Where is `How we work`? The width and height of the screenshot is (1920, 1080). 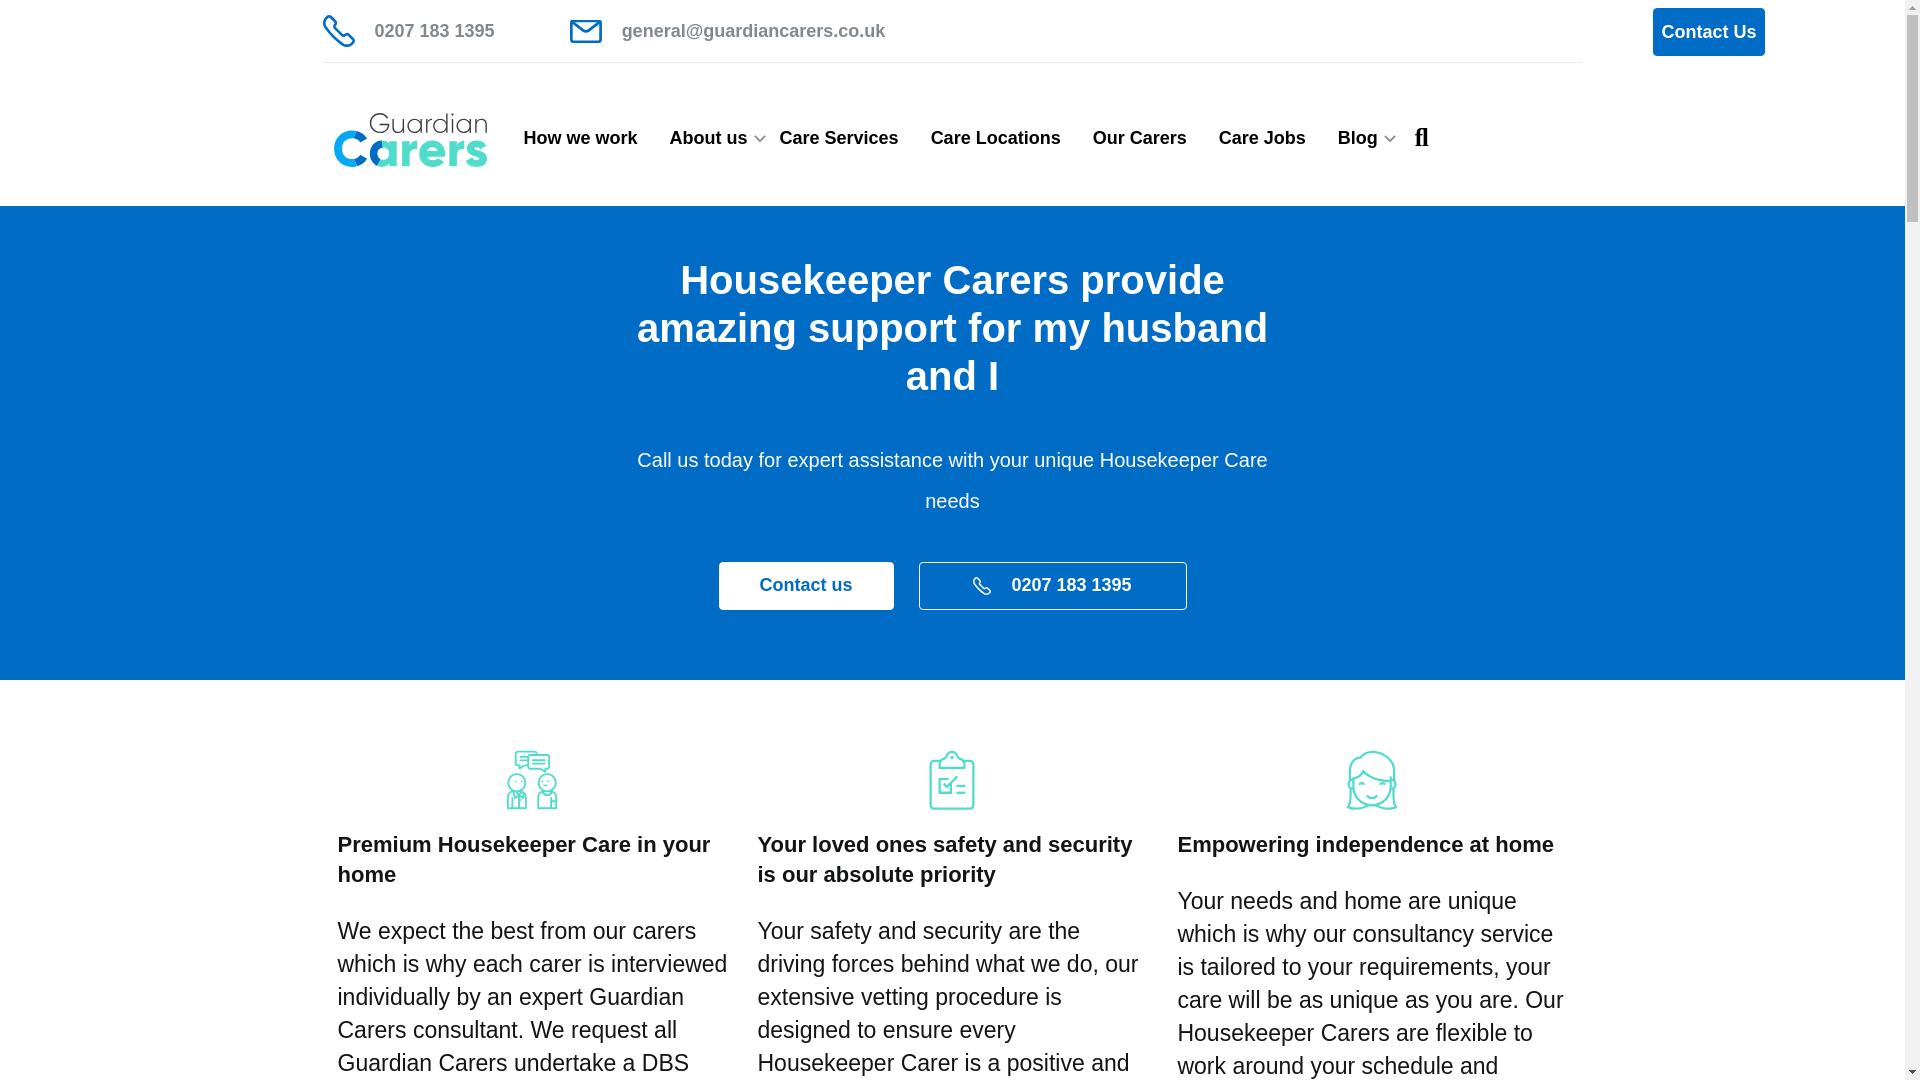 How we work is located at coordinates (581, 138).